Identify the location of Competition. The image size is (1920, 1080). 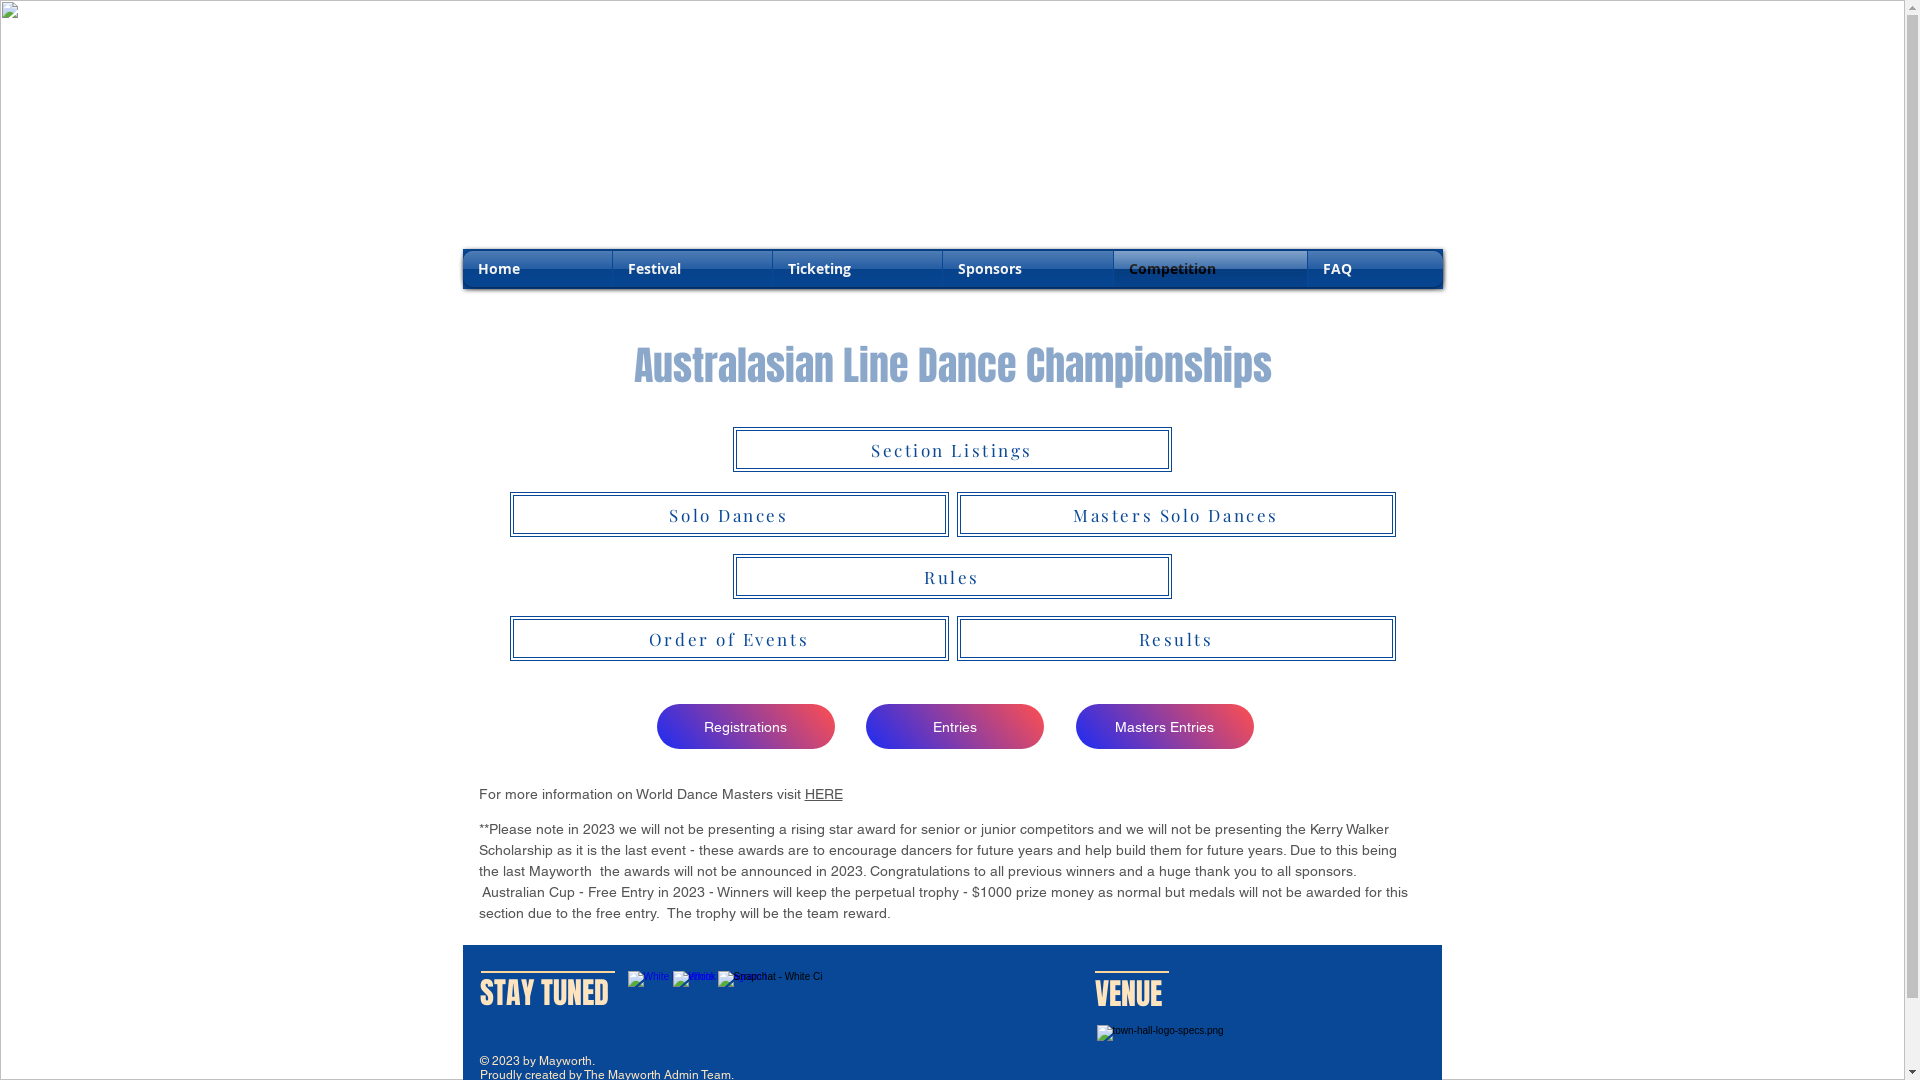
(1210, 269).